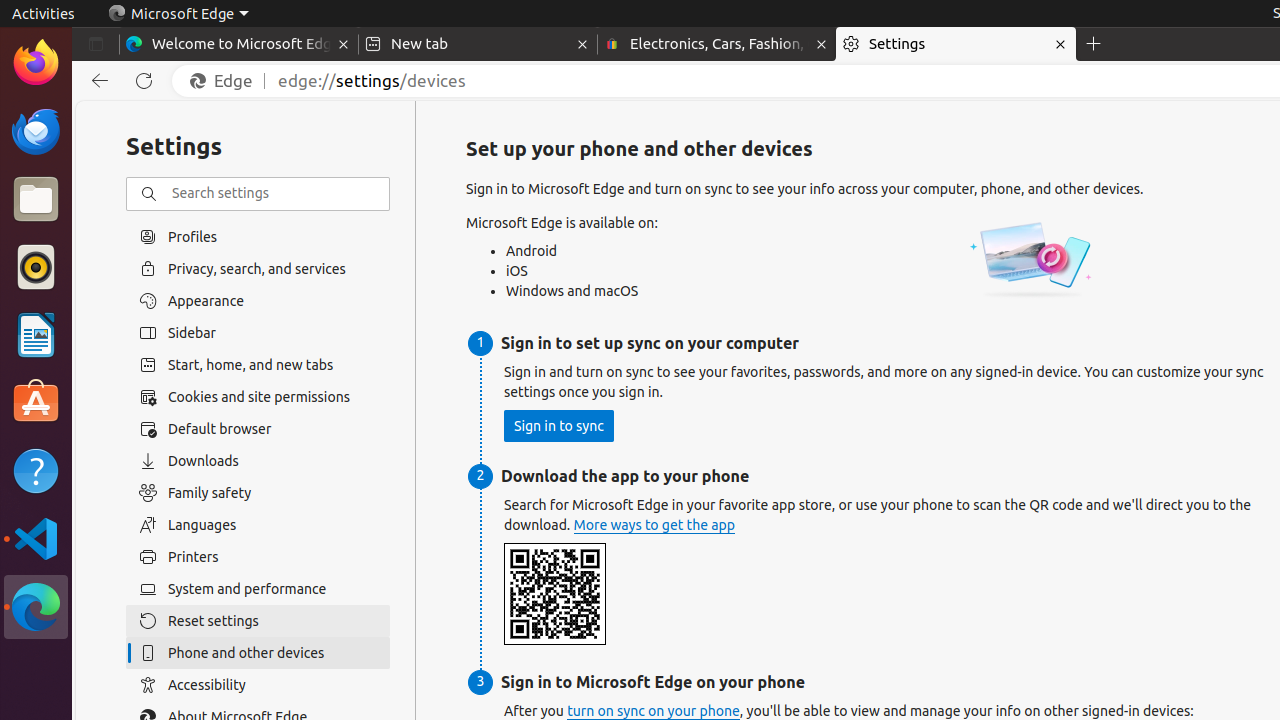 The image size is (1280, 720). I want to click on Android, so click(578, 250).